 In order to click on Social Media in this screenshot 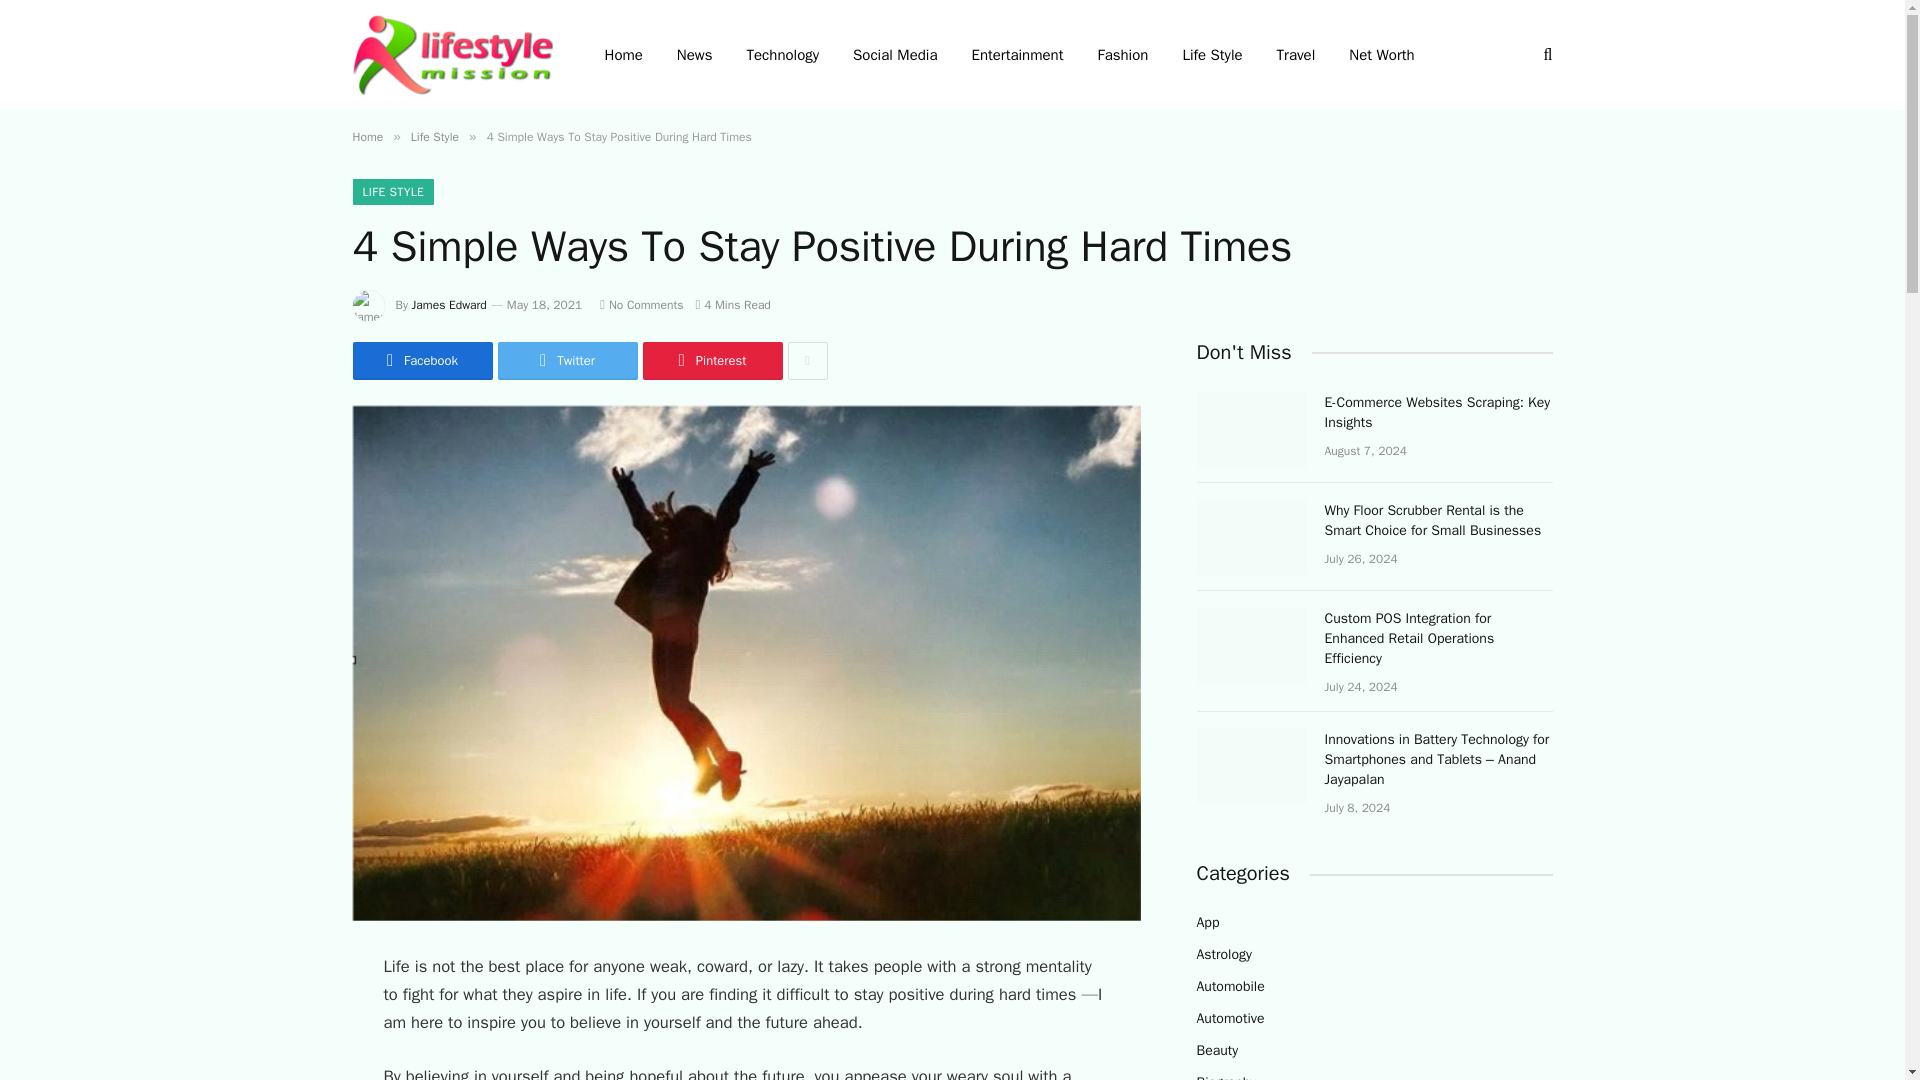, I will do `click(894, 55)`.